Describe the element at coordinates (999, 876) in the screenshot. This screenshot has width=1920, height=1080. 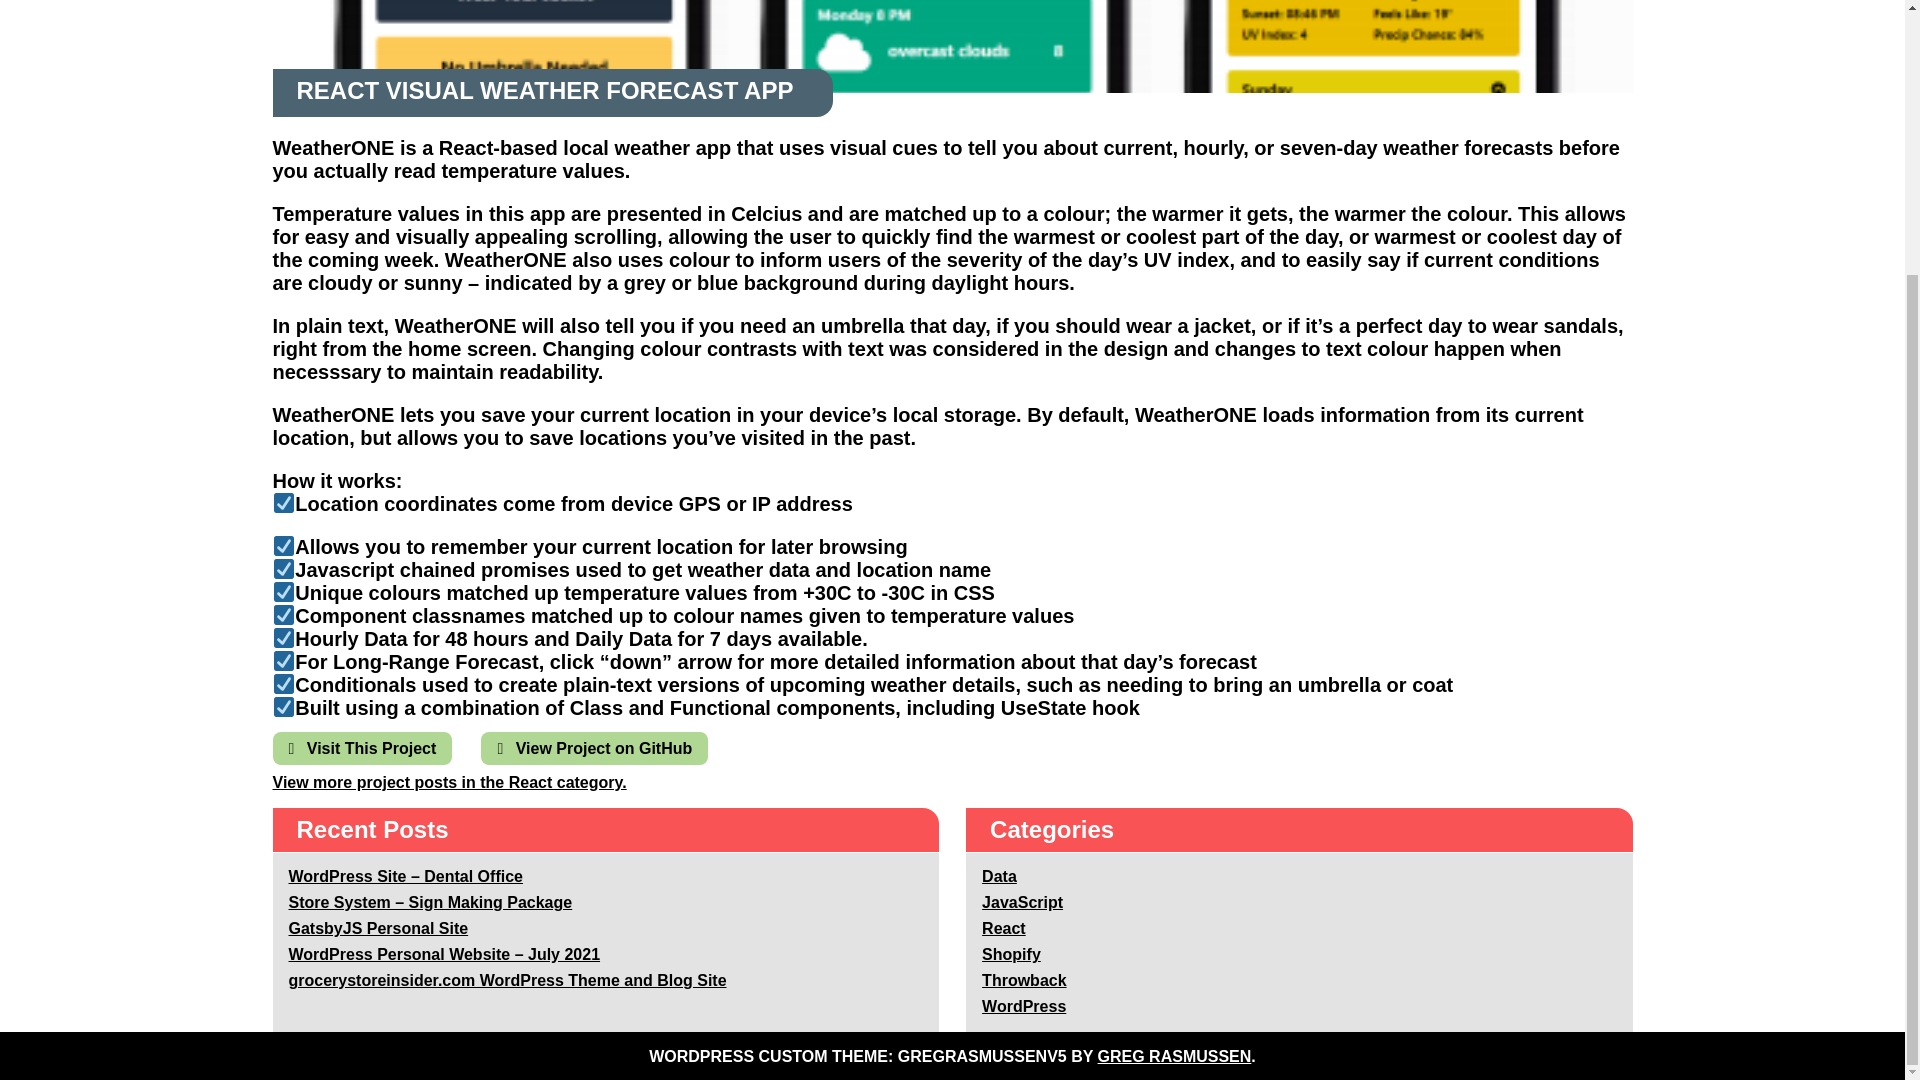
I see `Data` at that location.